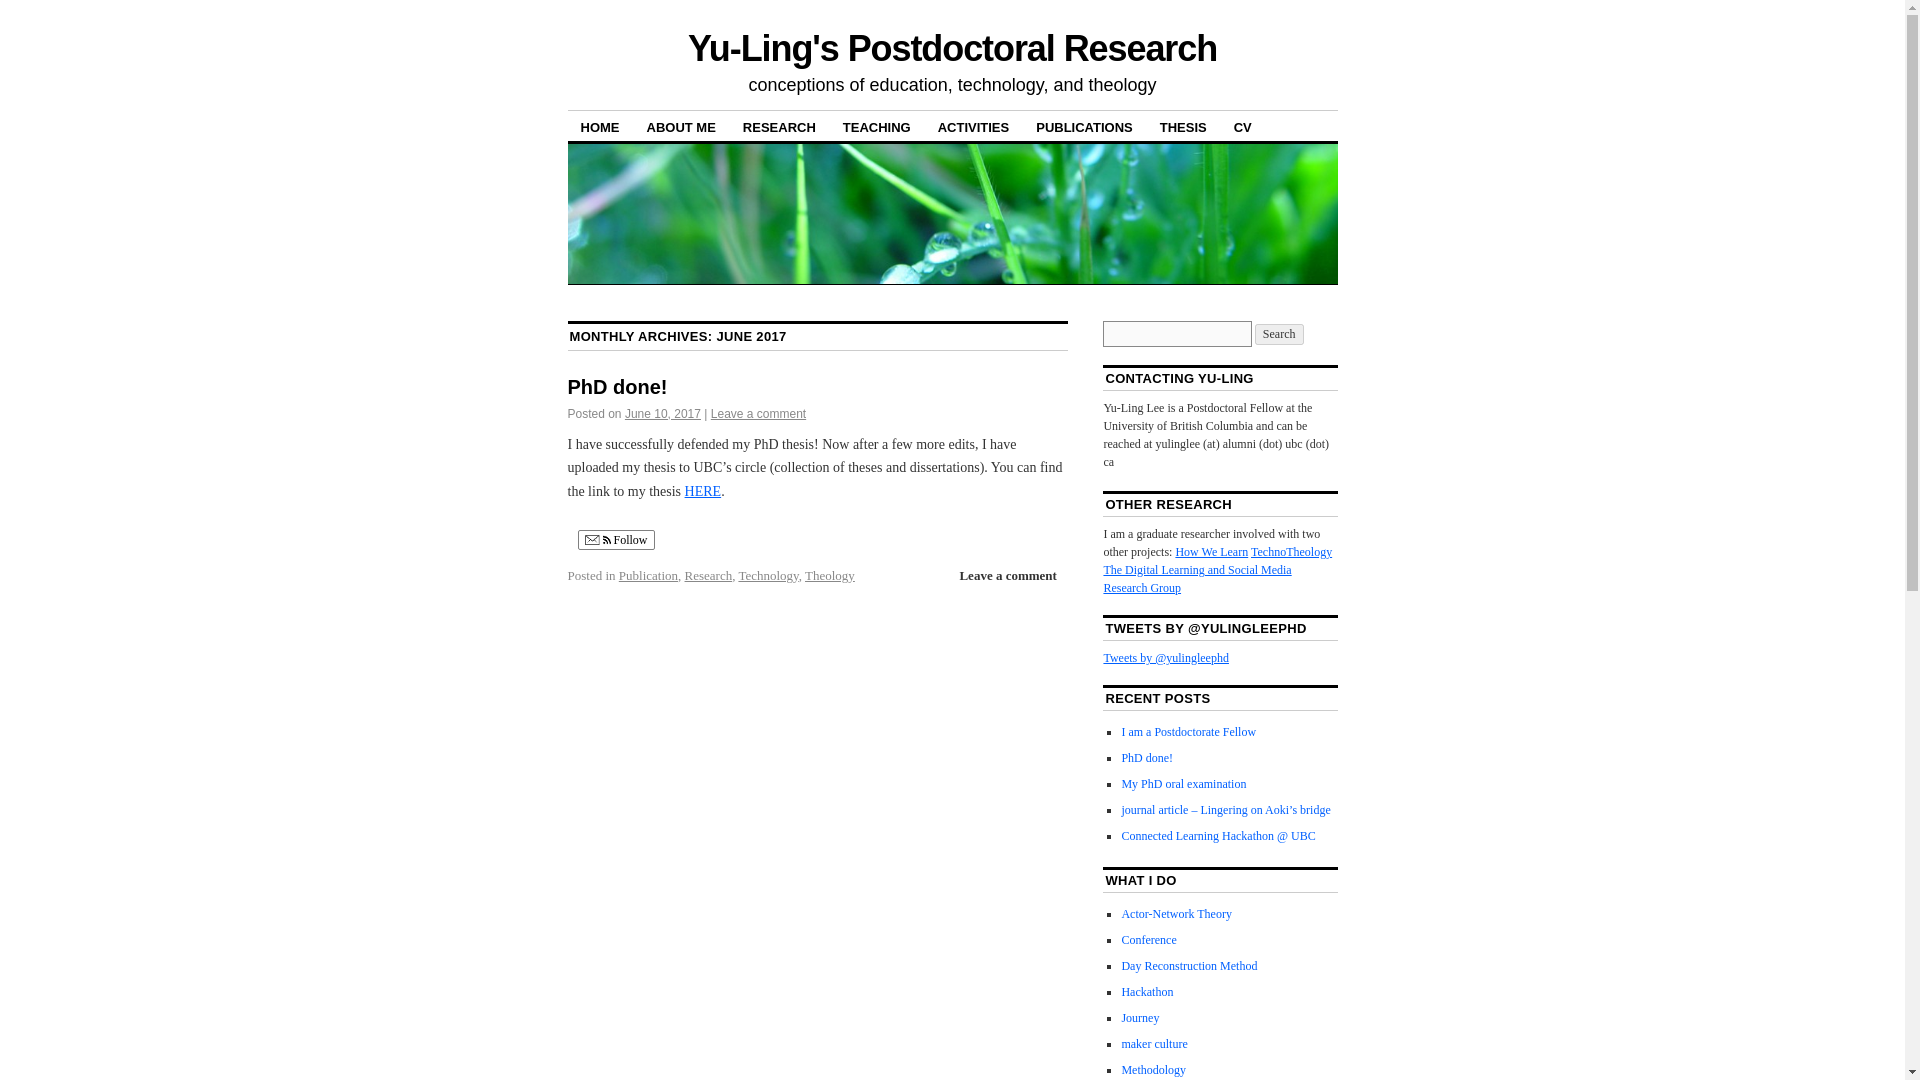 Image resolution: width=1920 pixels, height=1080 pixels. Describe the element at coordinates (662, 414) in the screenshot. I see `June 10, 2017` at that location.